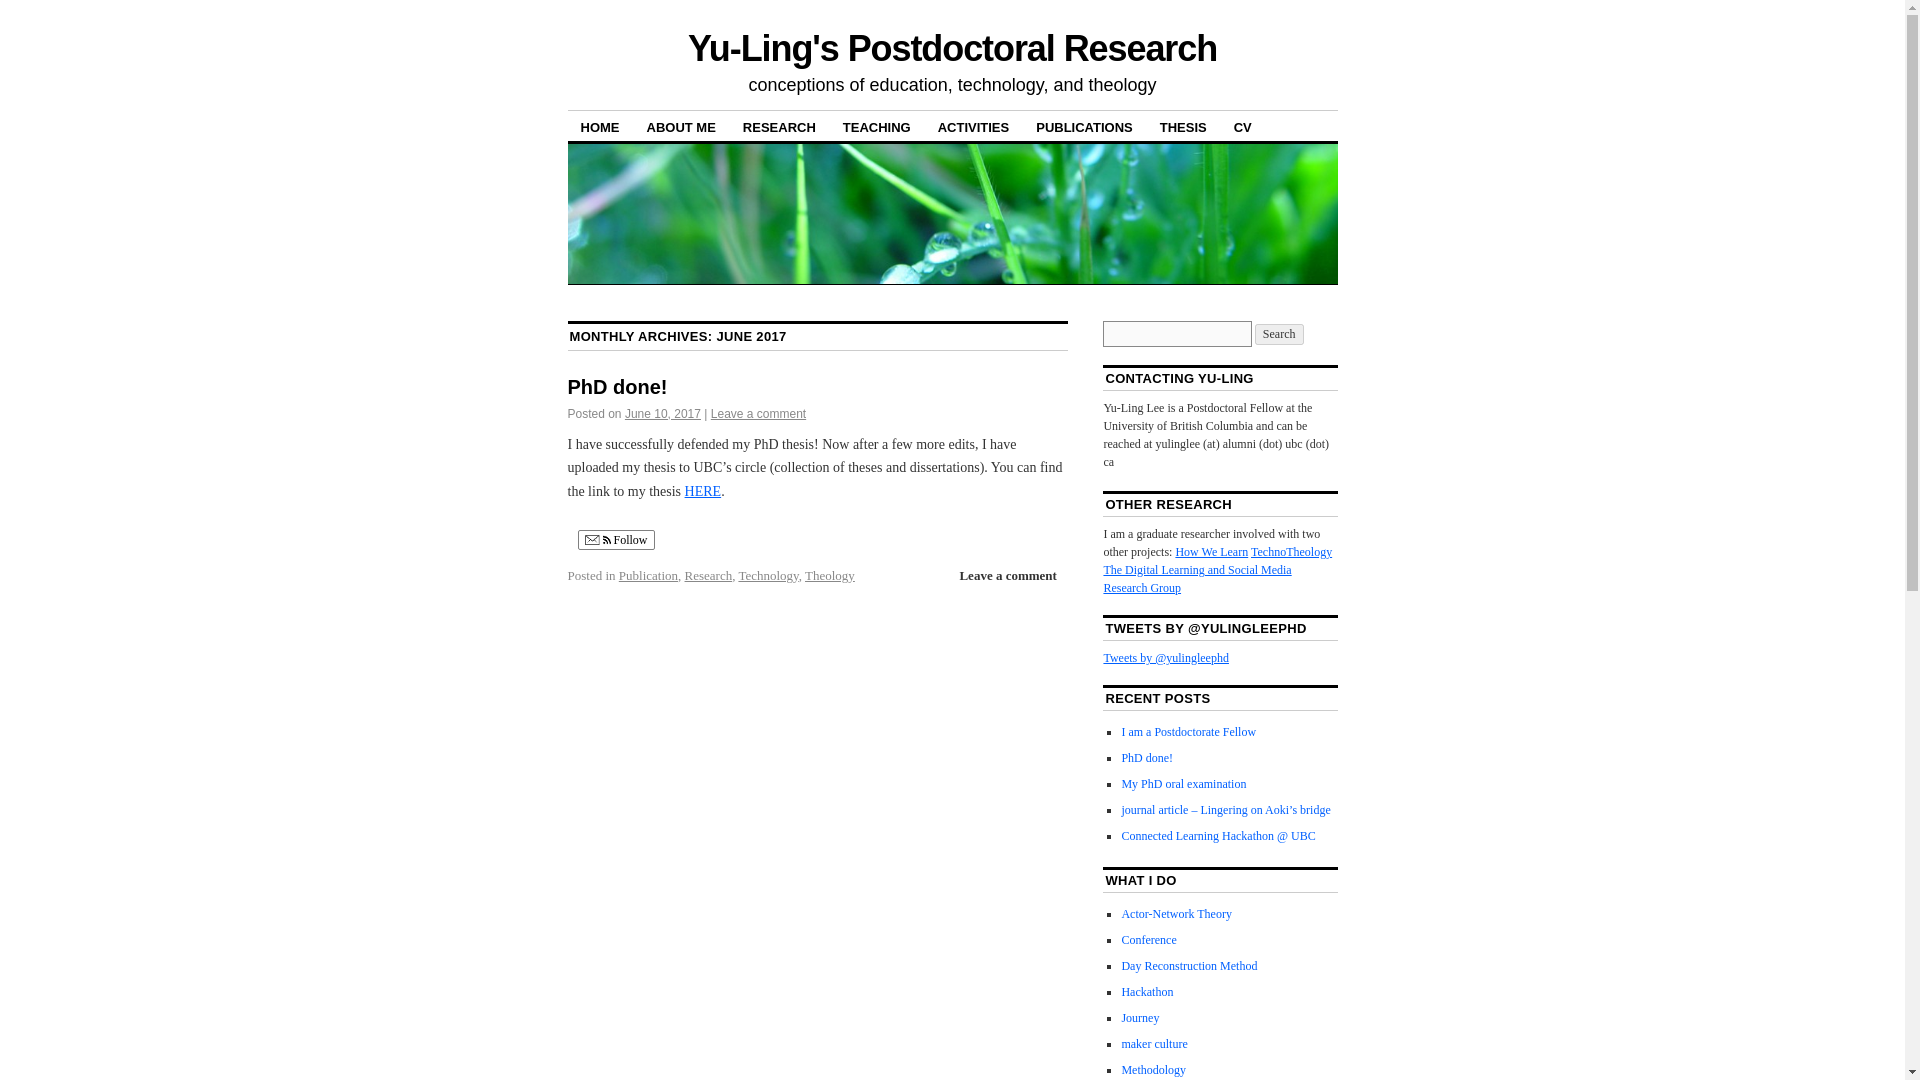 Image resolution: width=1920 pixels, height=1080 pixels. Describe the element at coordinates (662, 414) in the screenshot. I see `June 10, 2017` at that location.